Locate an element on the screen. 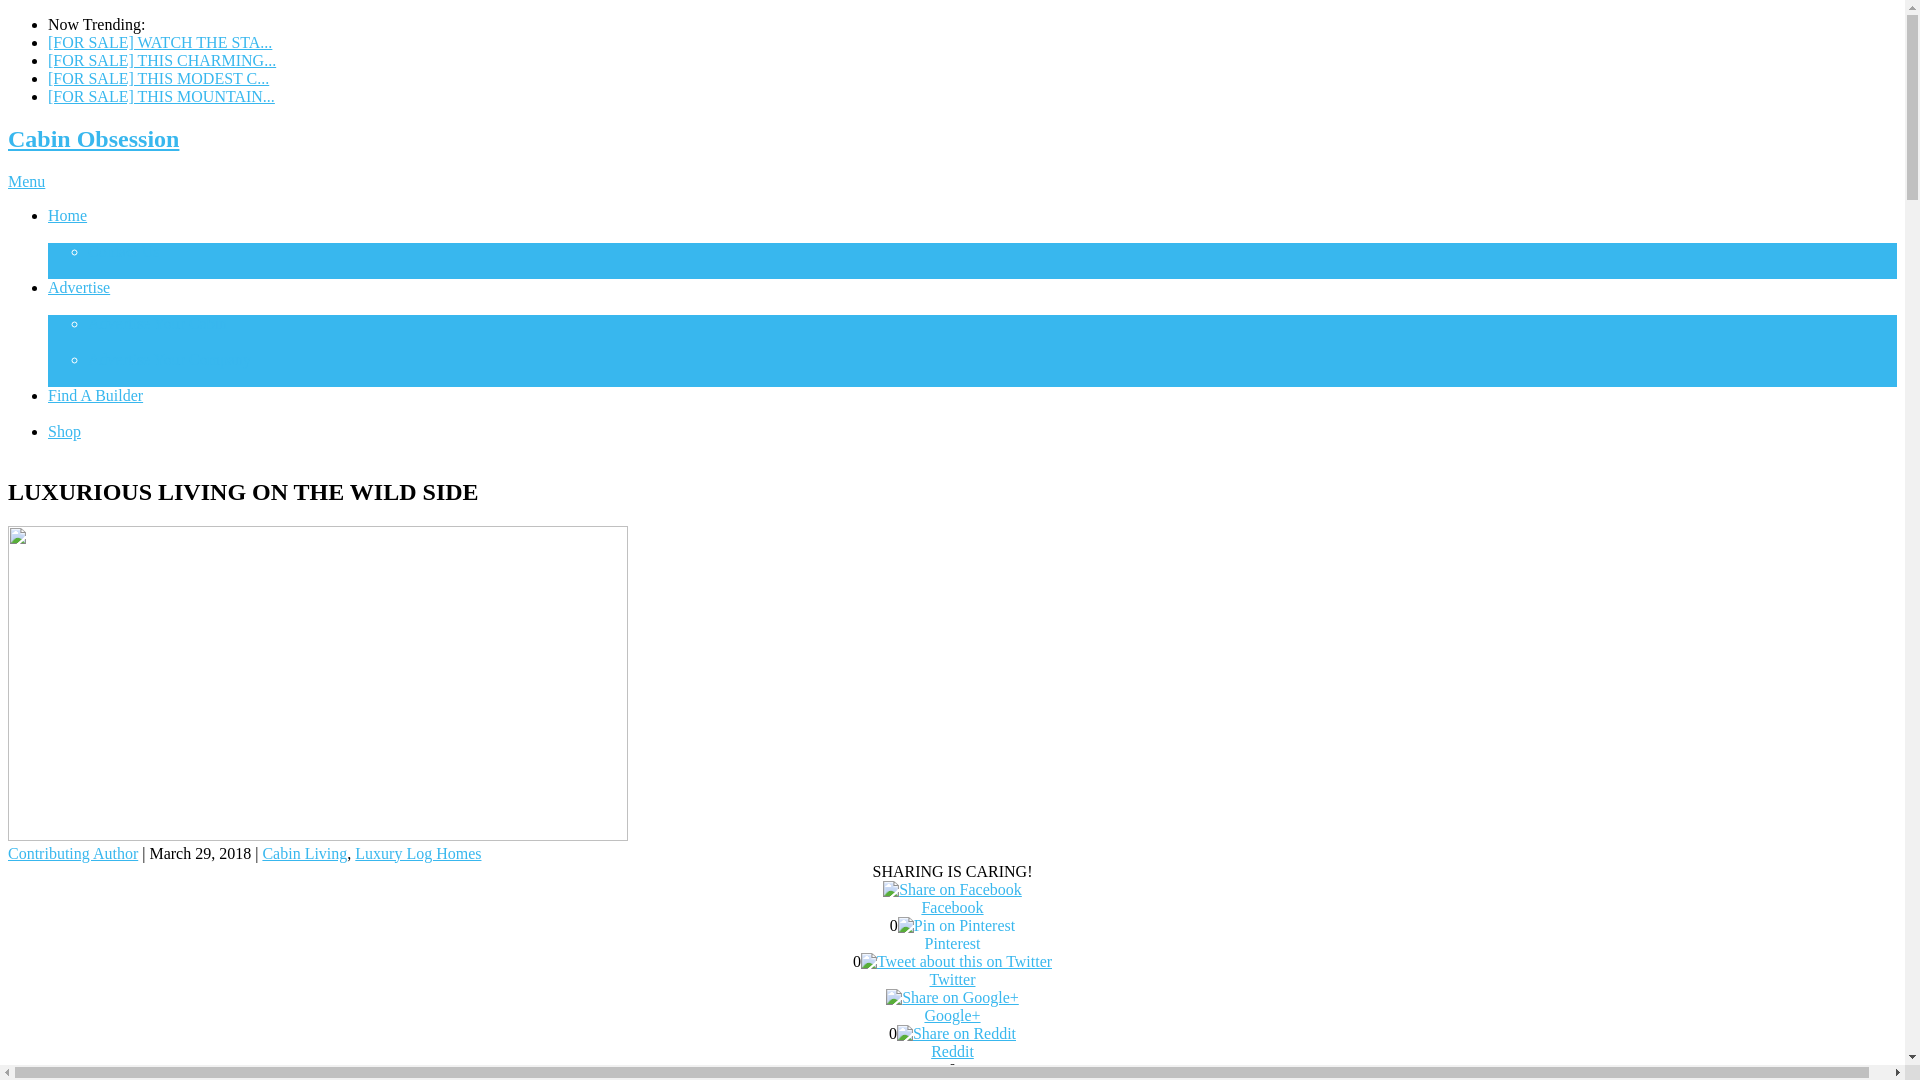 This screenshot has height=1080, width=1920. Twitter is located at coordinates (952, 978).